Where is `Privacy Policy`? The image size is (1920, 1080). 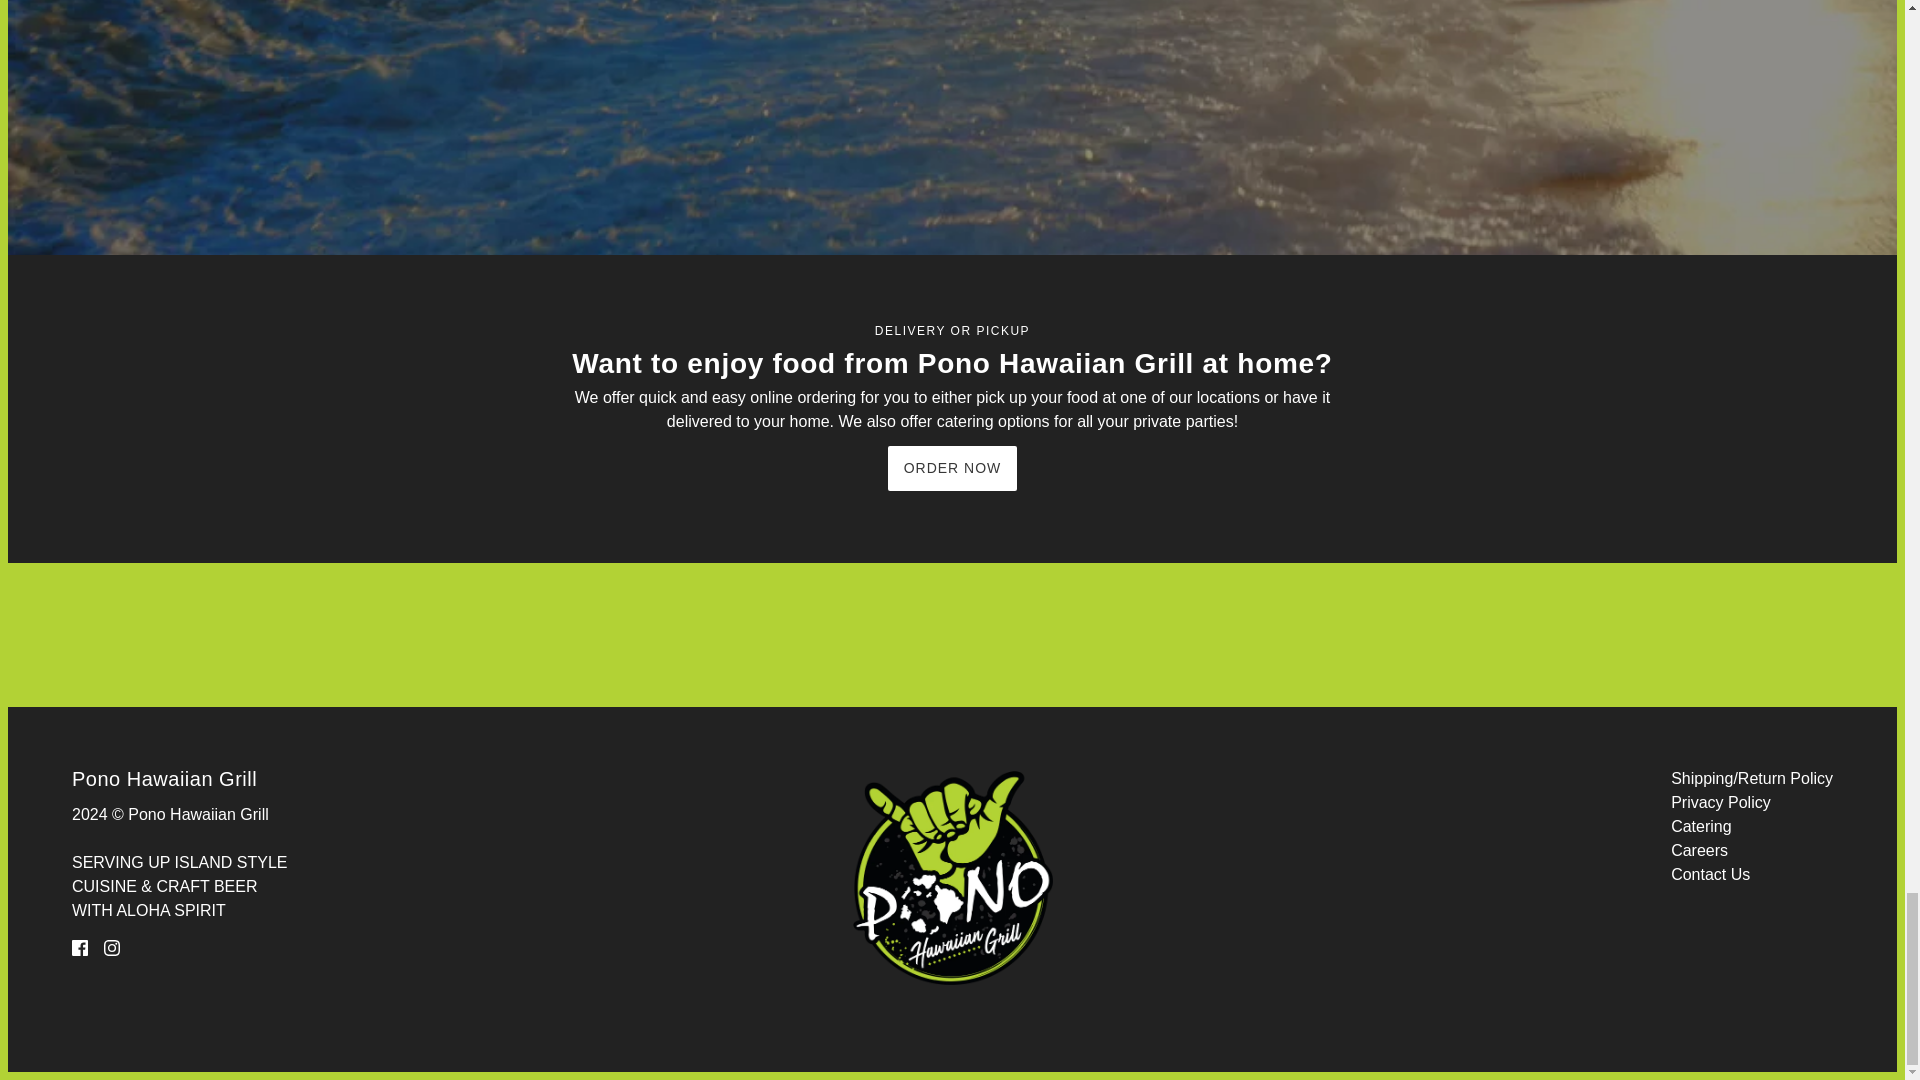
Privacy Policy is located at coordinates (1720, 802).